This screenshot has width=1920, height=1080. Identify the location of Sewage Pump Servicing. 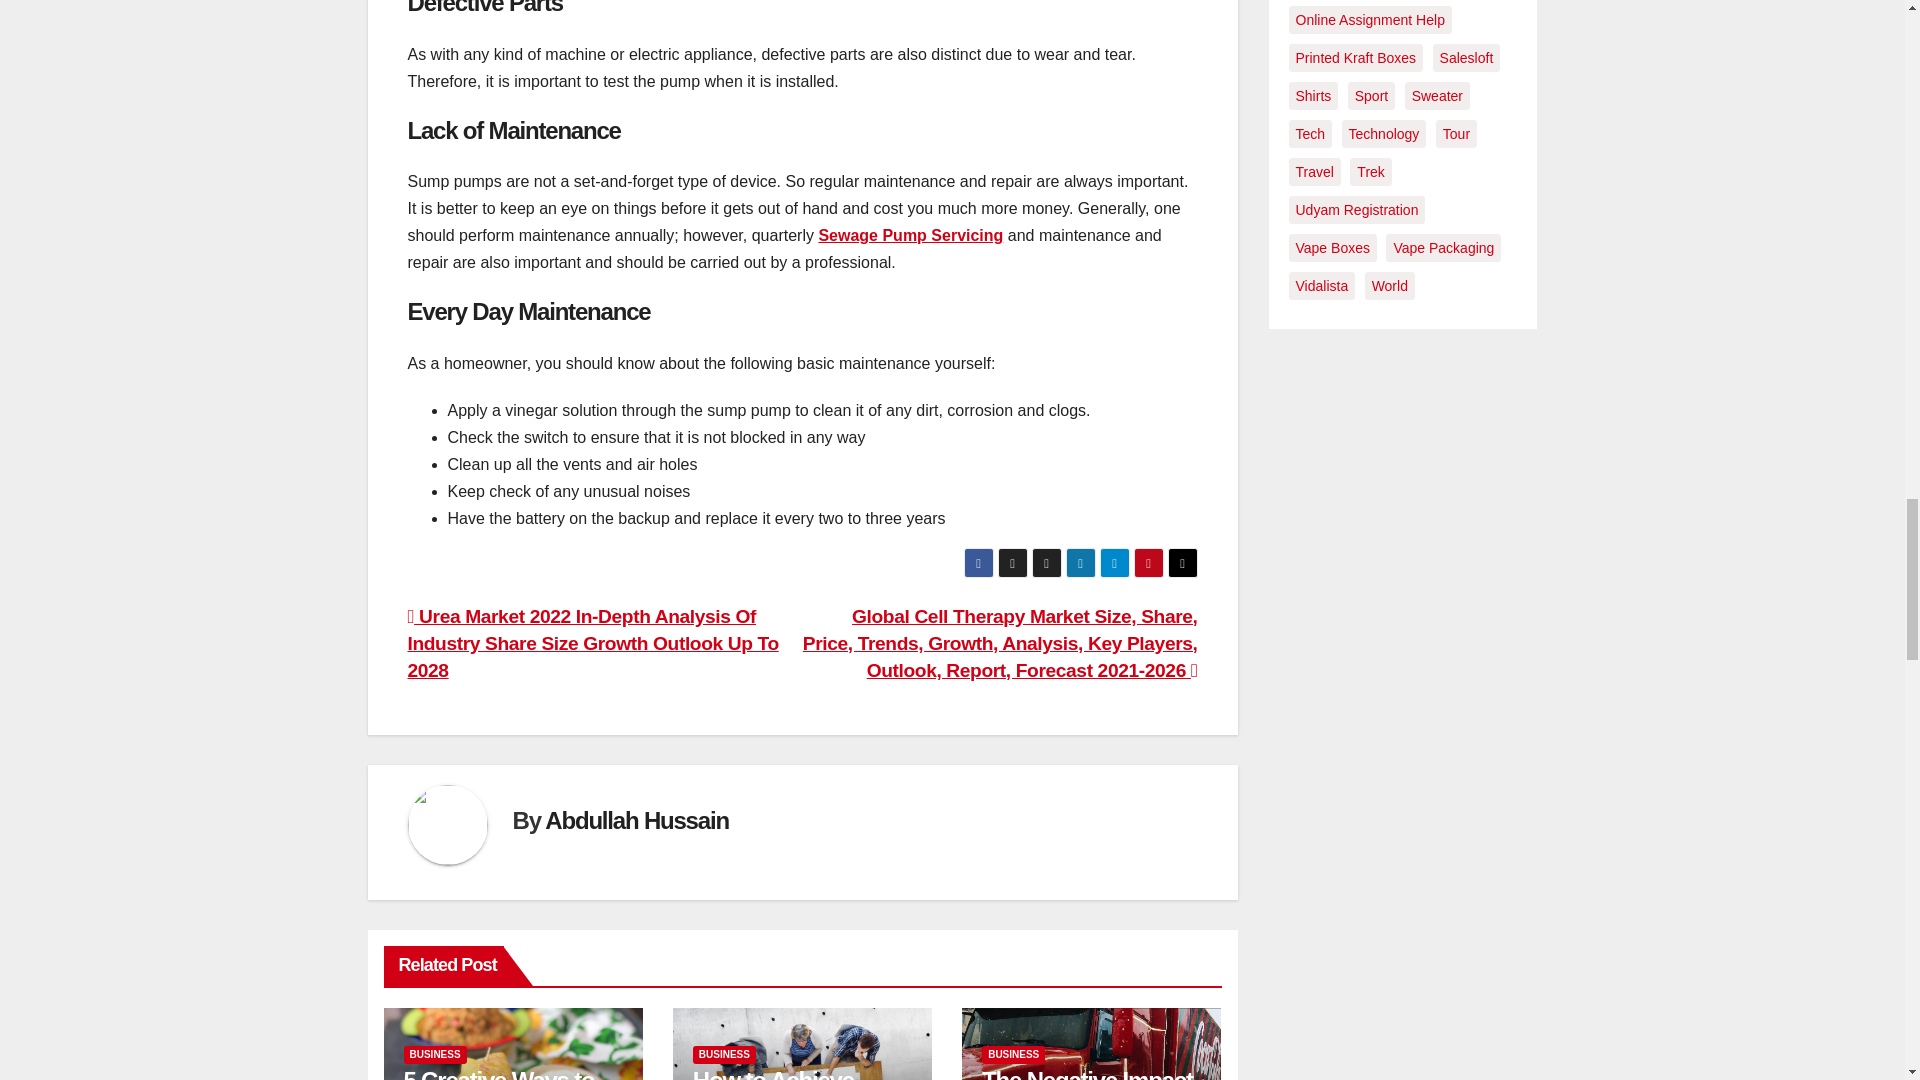
(910, 235).